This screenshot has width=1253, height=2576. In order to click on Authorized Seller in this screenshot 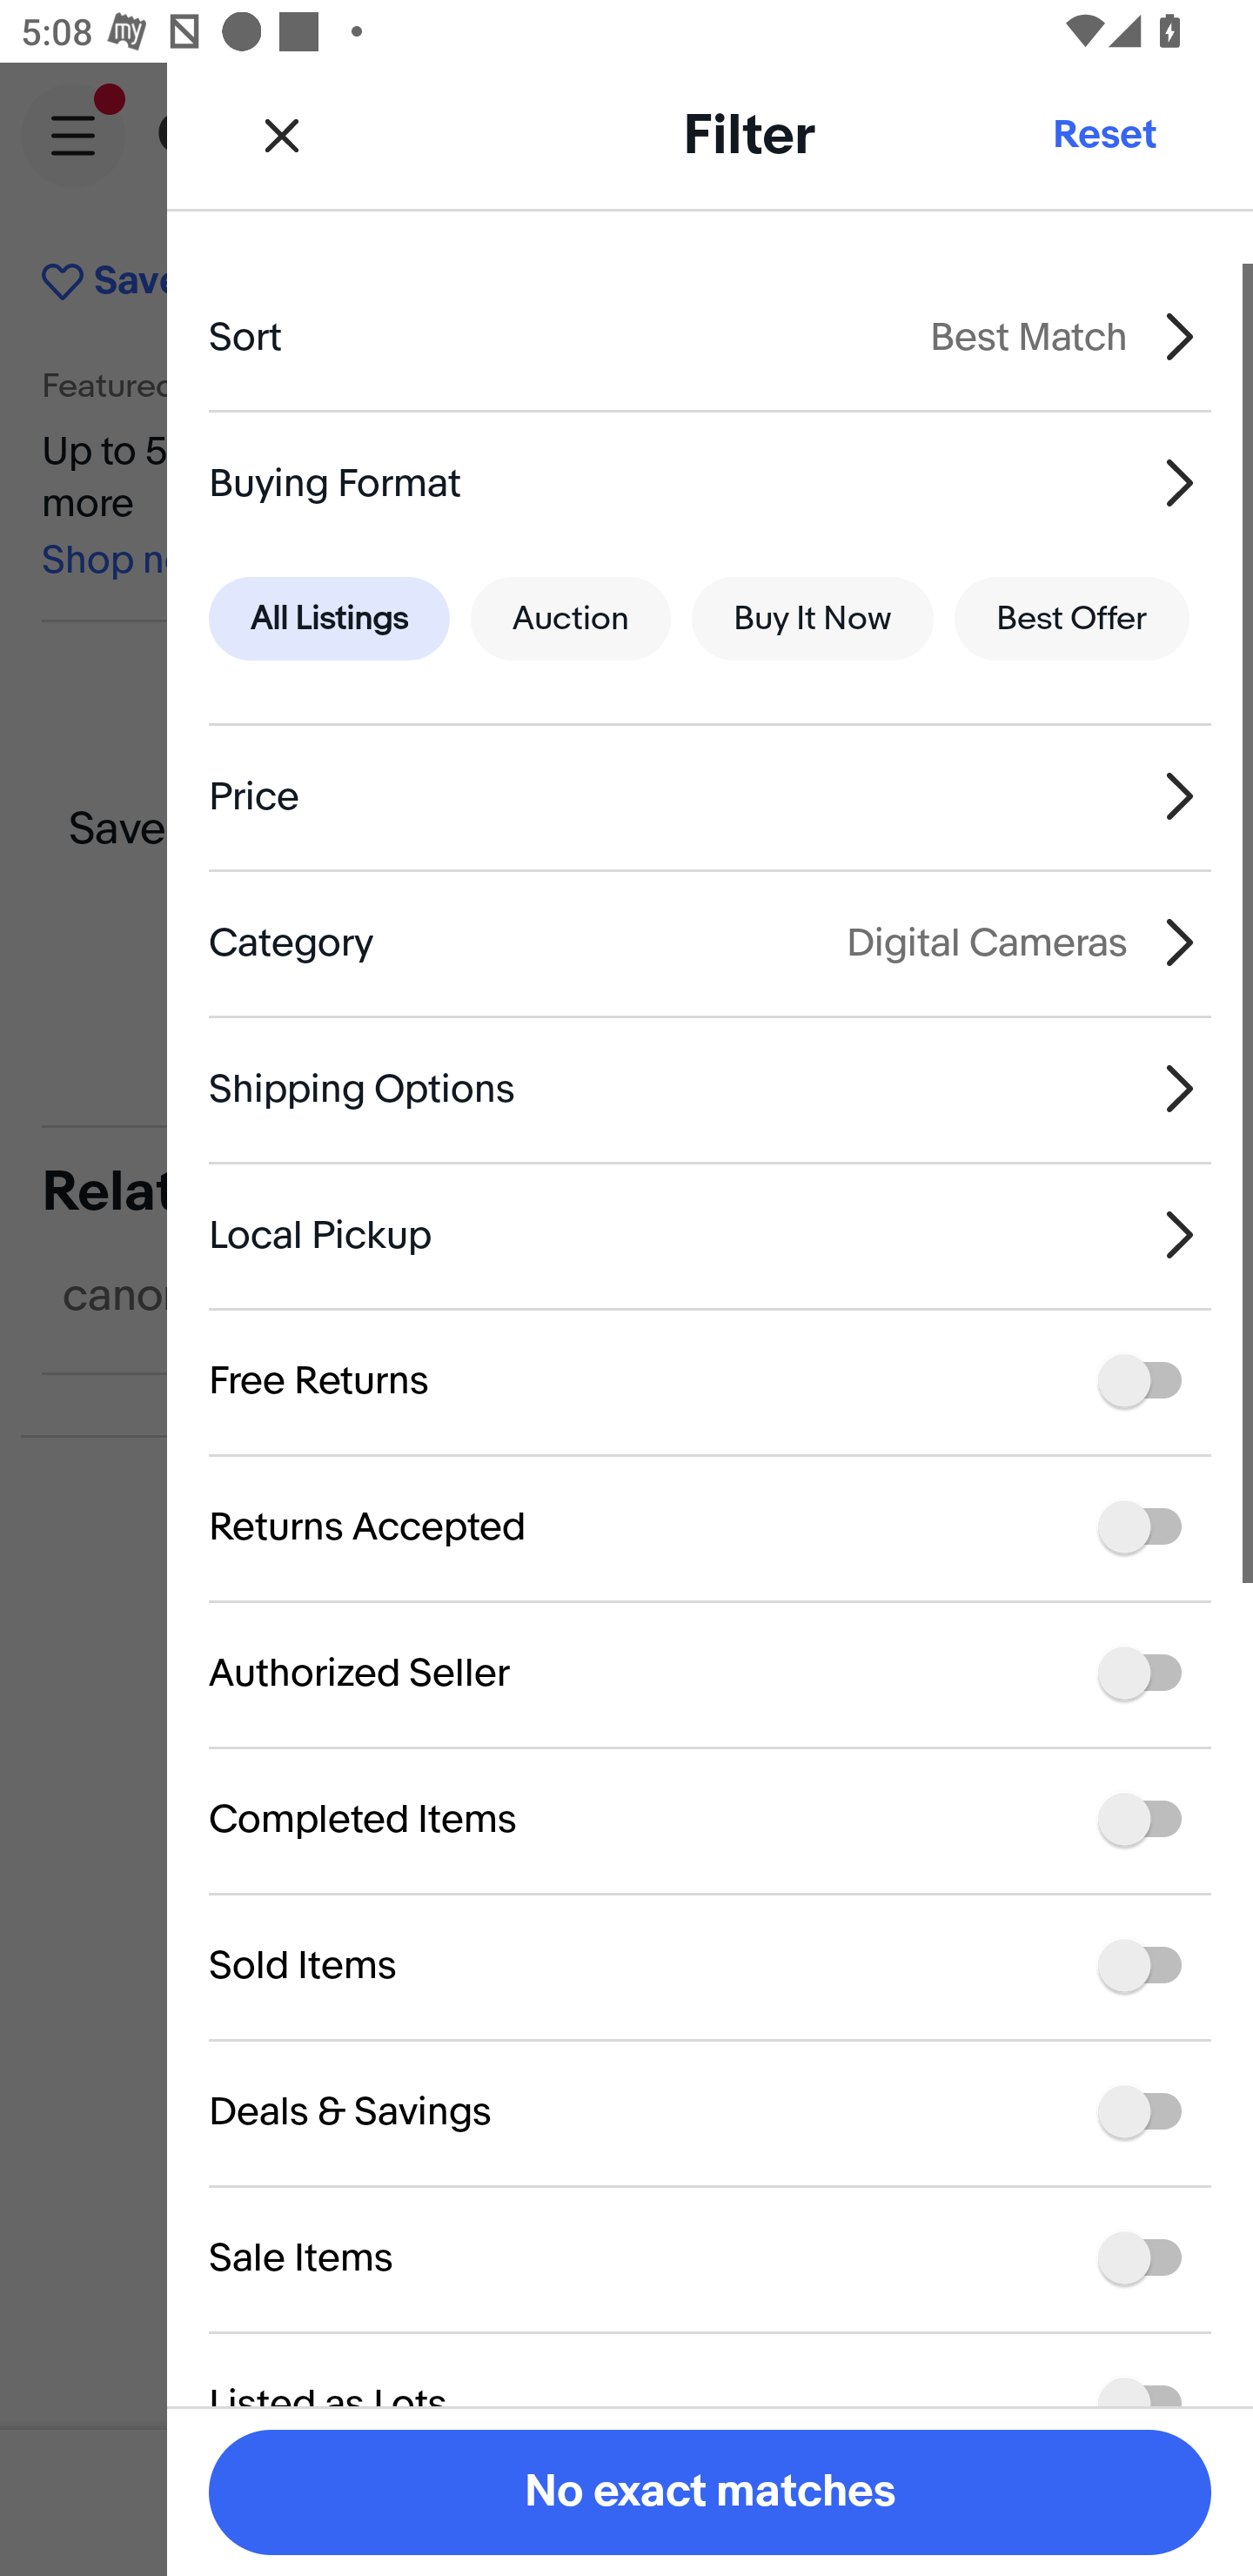, I will do `click(710, 1673)`.